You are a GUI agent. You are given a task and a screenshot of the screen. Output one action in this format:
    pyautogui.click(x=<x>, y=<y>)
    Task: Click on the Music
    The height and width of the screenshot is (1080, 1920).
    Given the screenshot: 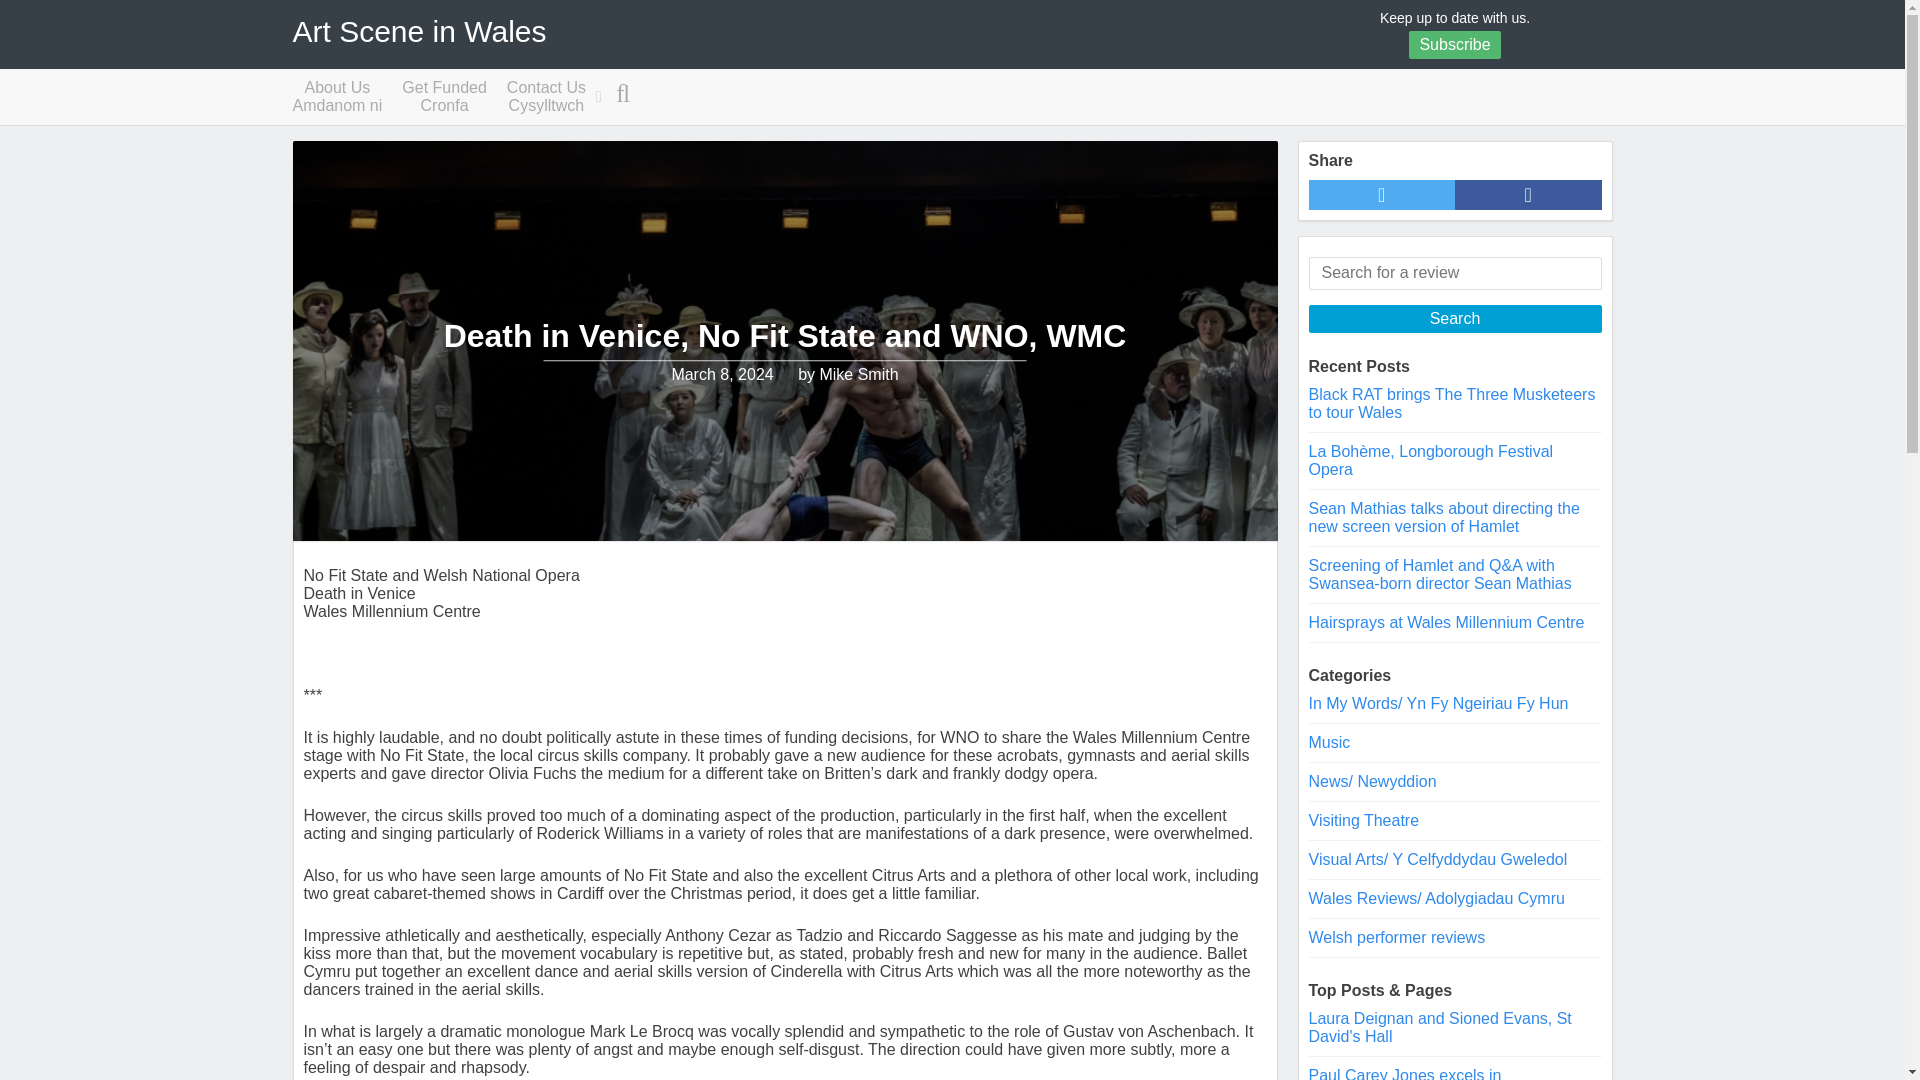 What is the action you would take?
    pyautogui.click(x=546, y=97)
    